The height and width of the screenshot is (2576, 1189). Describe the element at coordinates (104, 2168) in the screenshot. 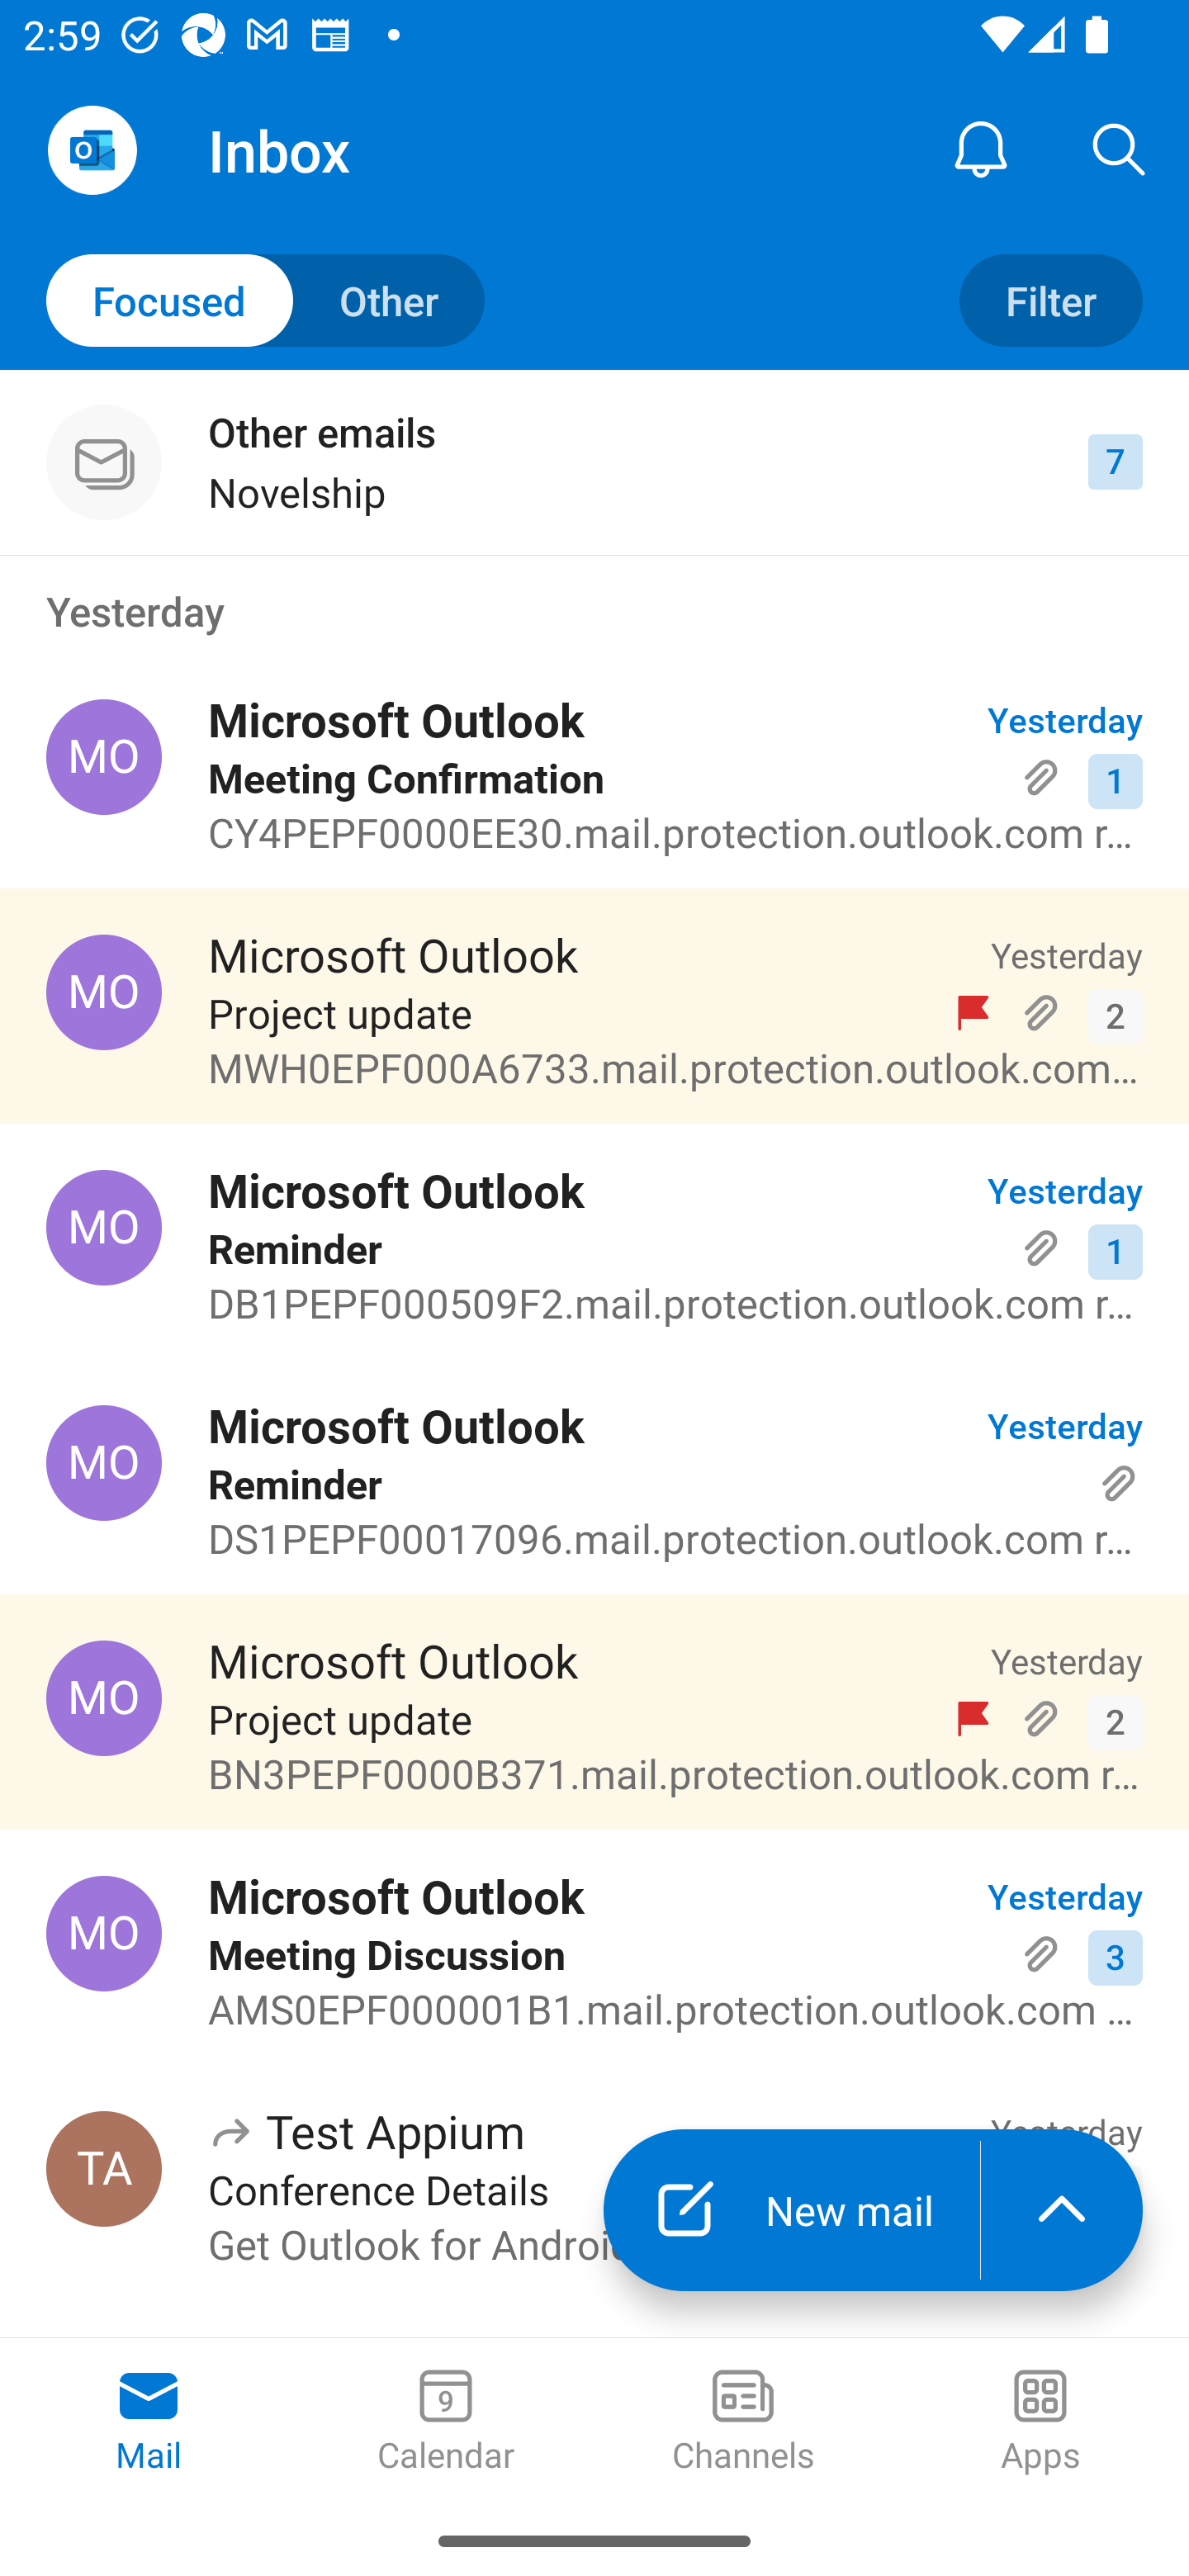

I see `Test Appium, testappium002@outlook.com` at that location.